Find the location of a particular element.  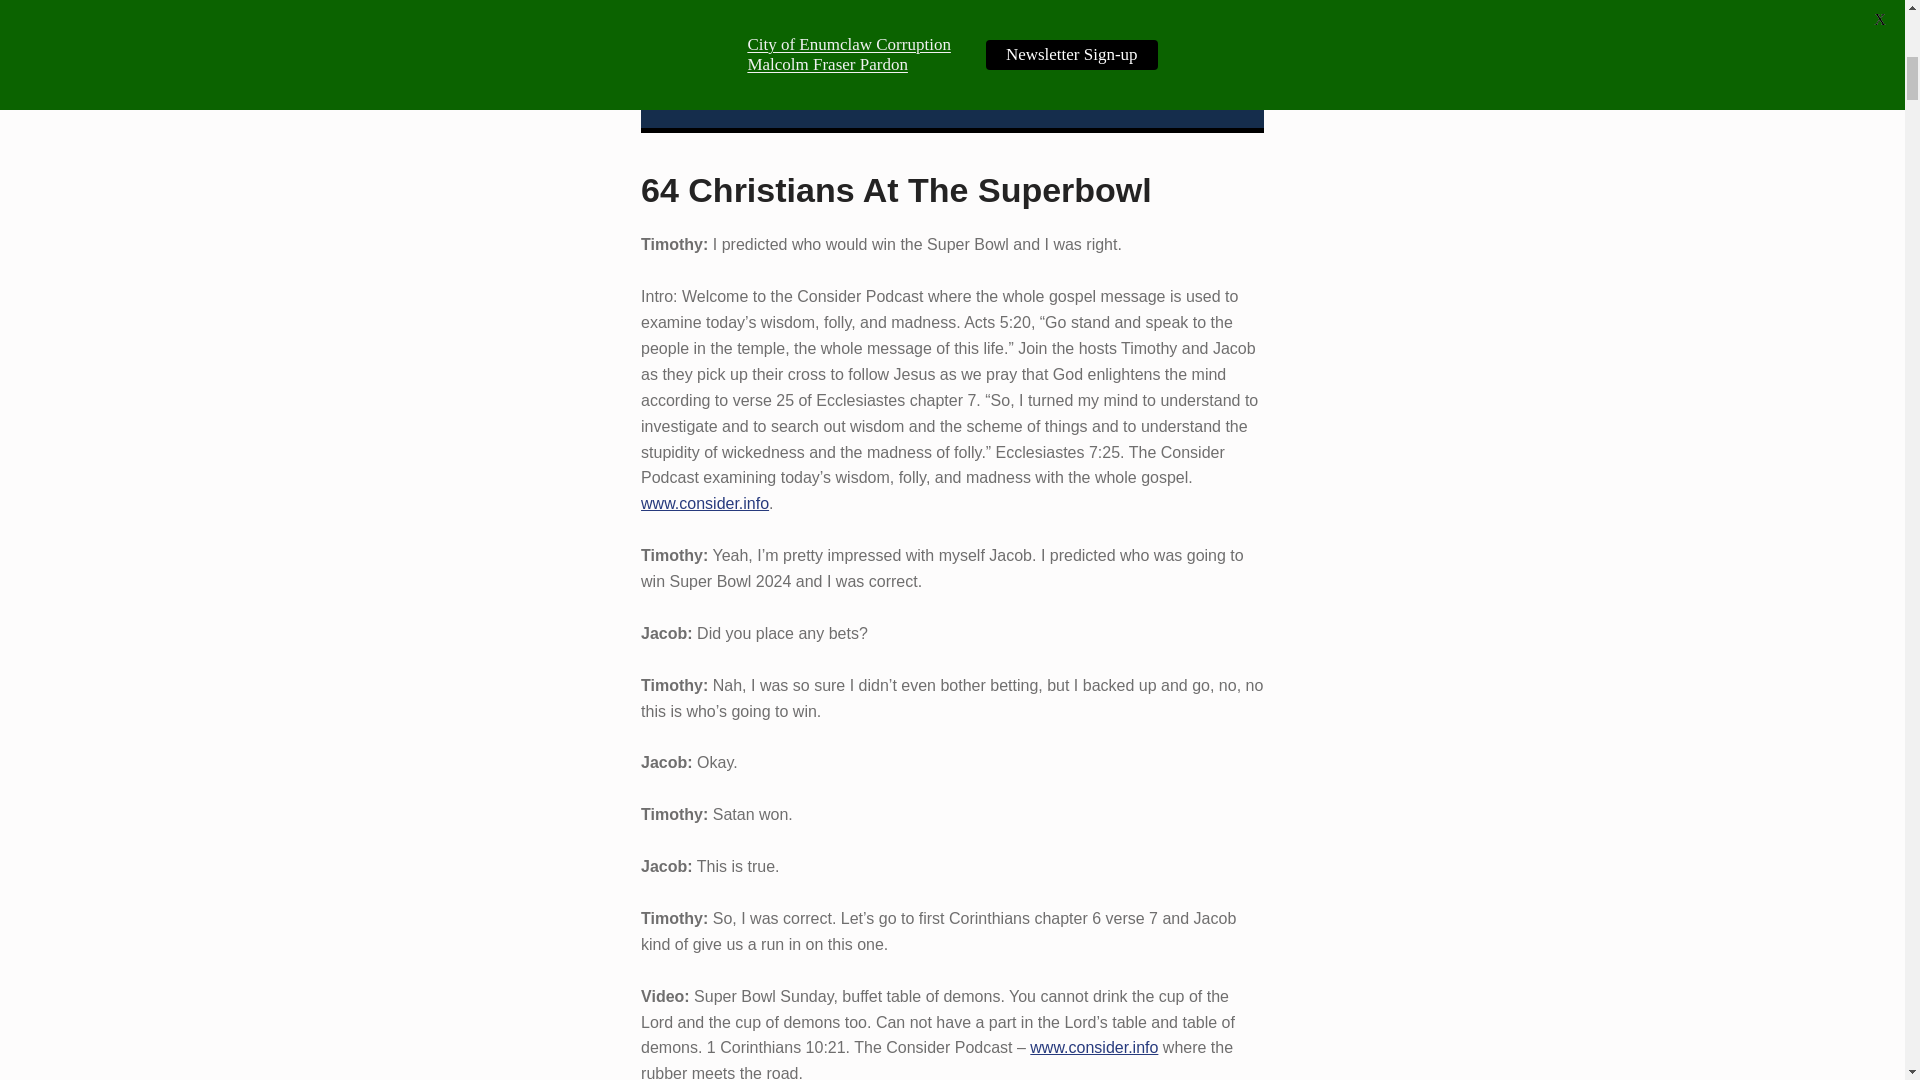

Video Player is located at coordinates (952, 66).